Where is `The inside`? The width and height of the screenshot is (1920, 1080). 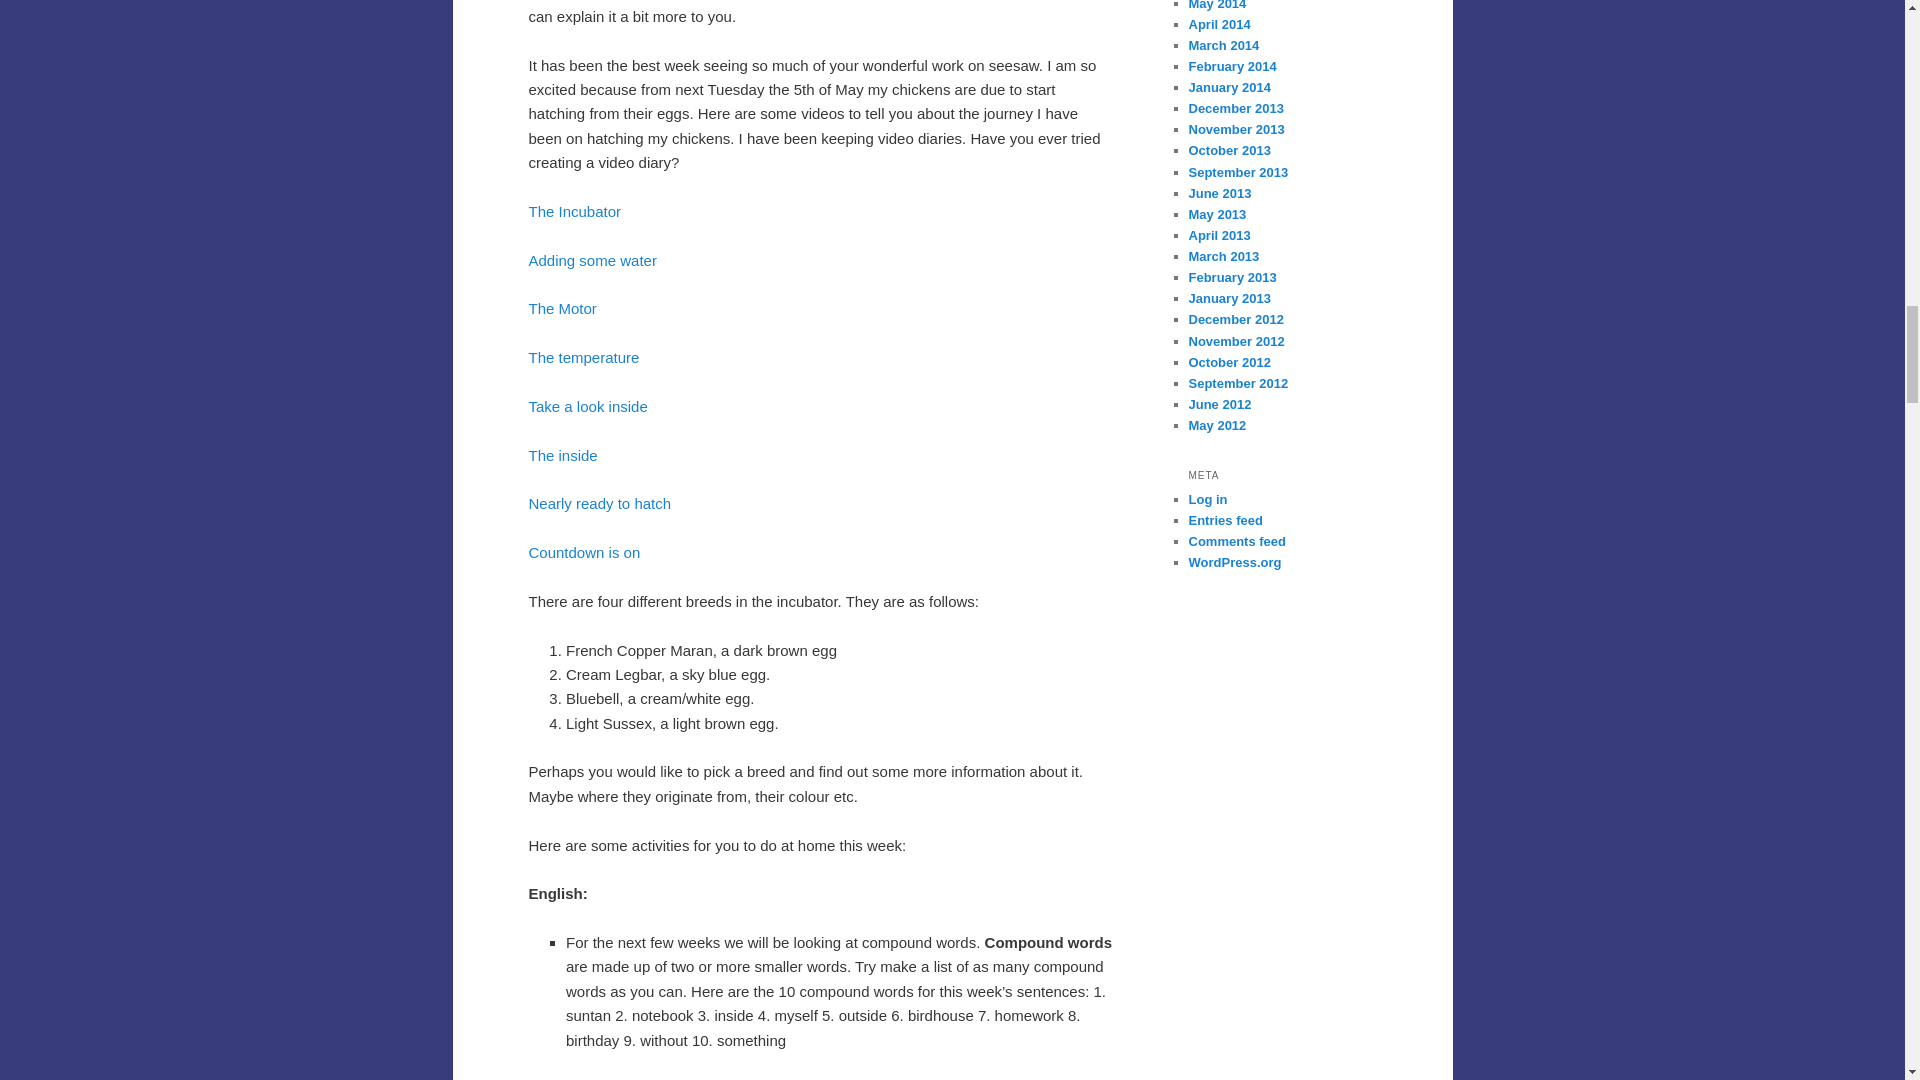 The inside is located at coordinates (562, 456).